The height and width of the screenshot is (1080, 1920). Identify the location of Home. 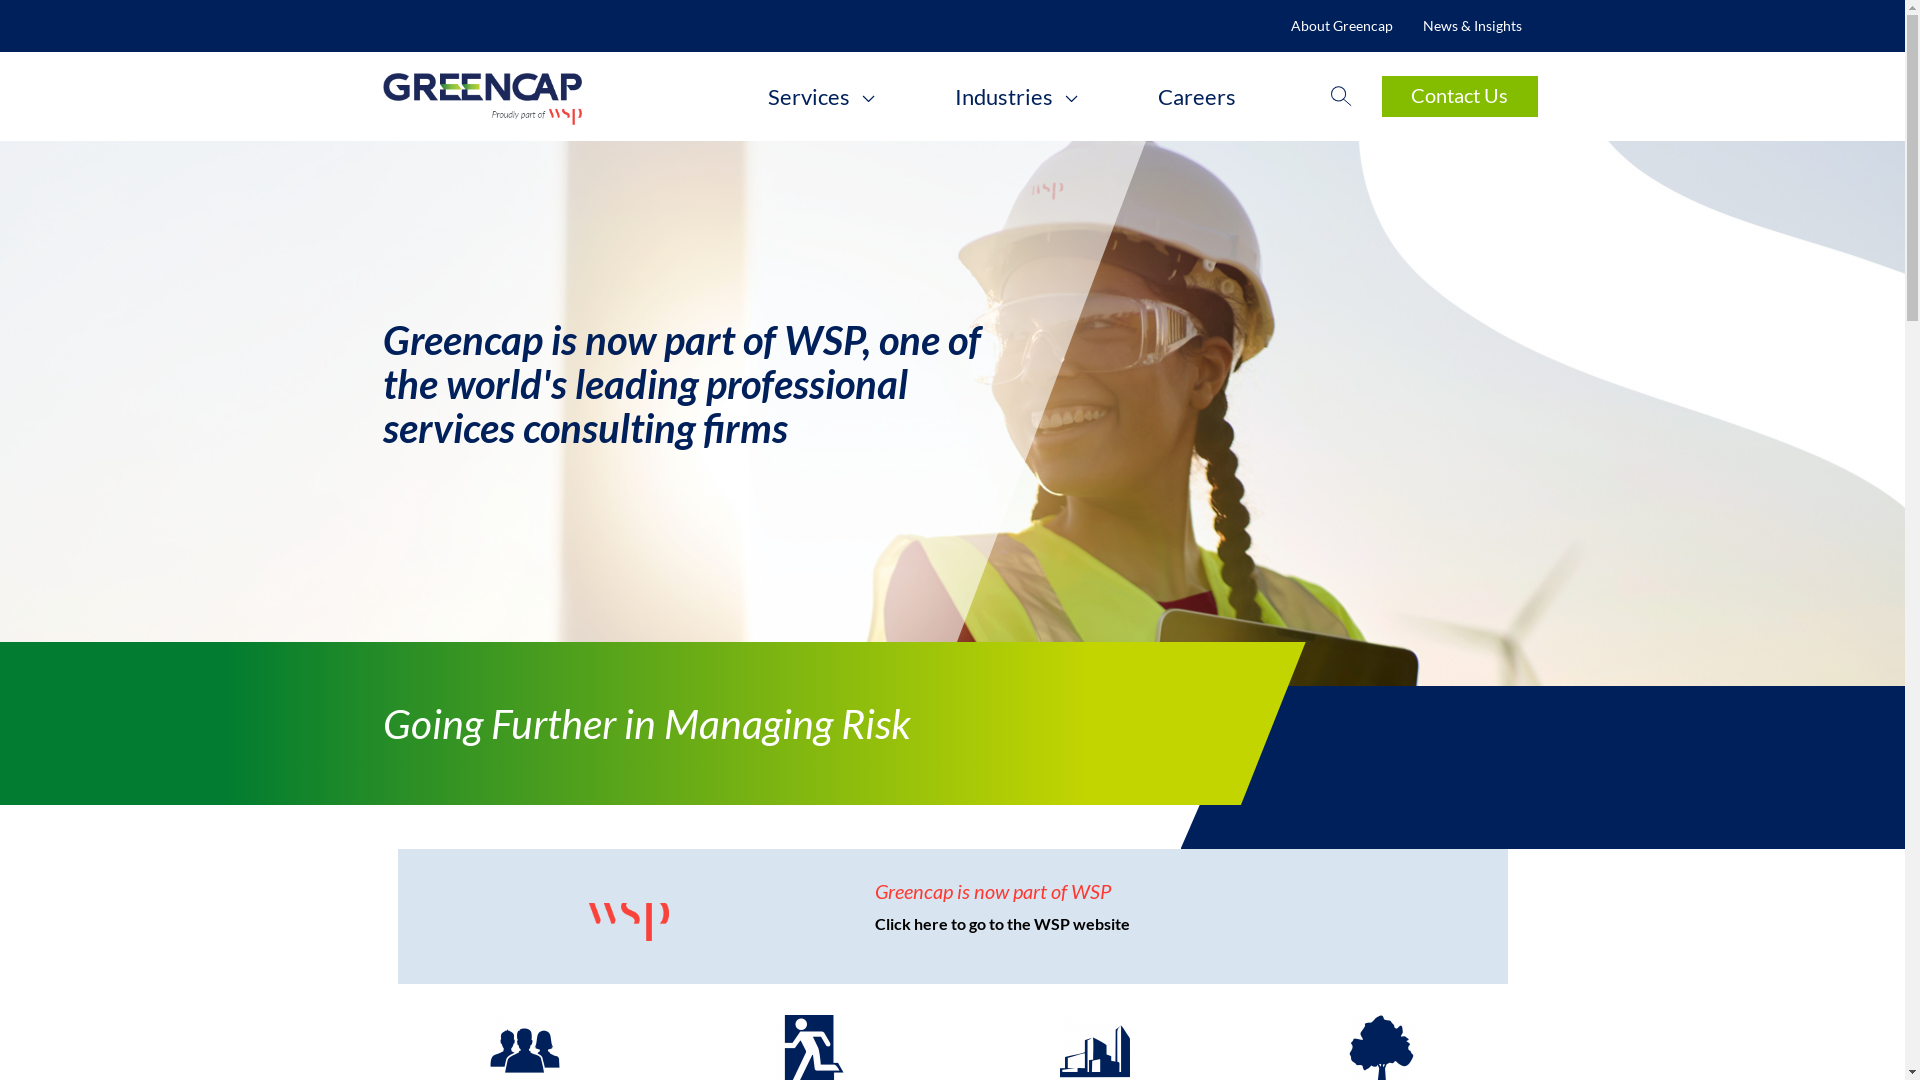
(536, 96).